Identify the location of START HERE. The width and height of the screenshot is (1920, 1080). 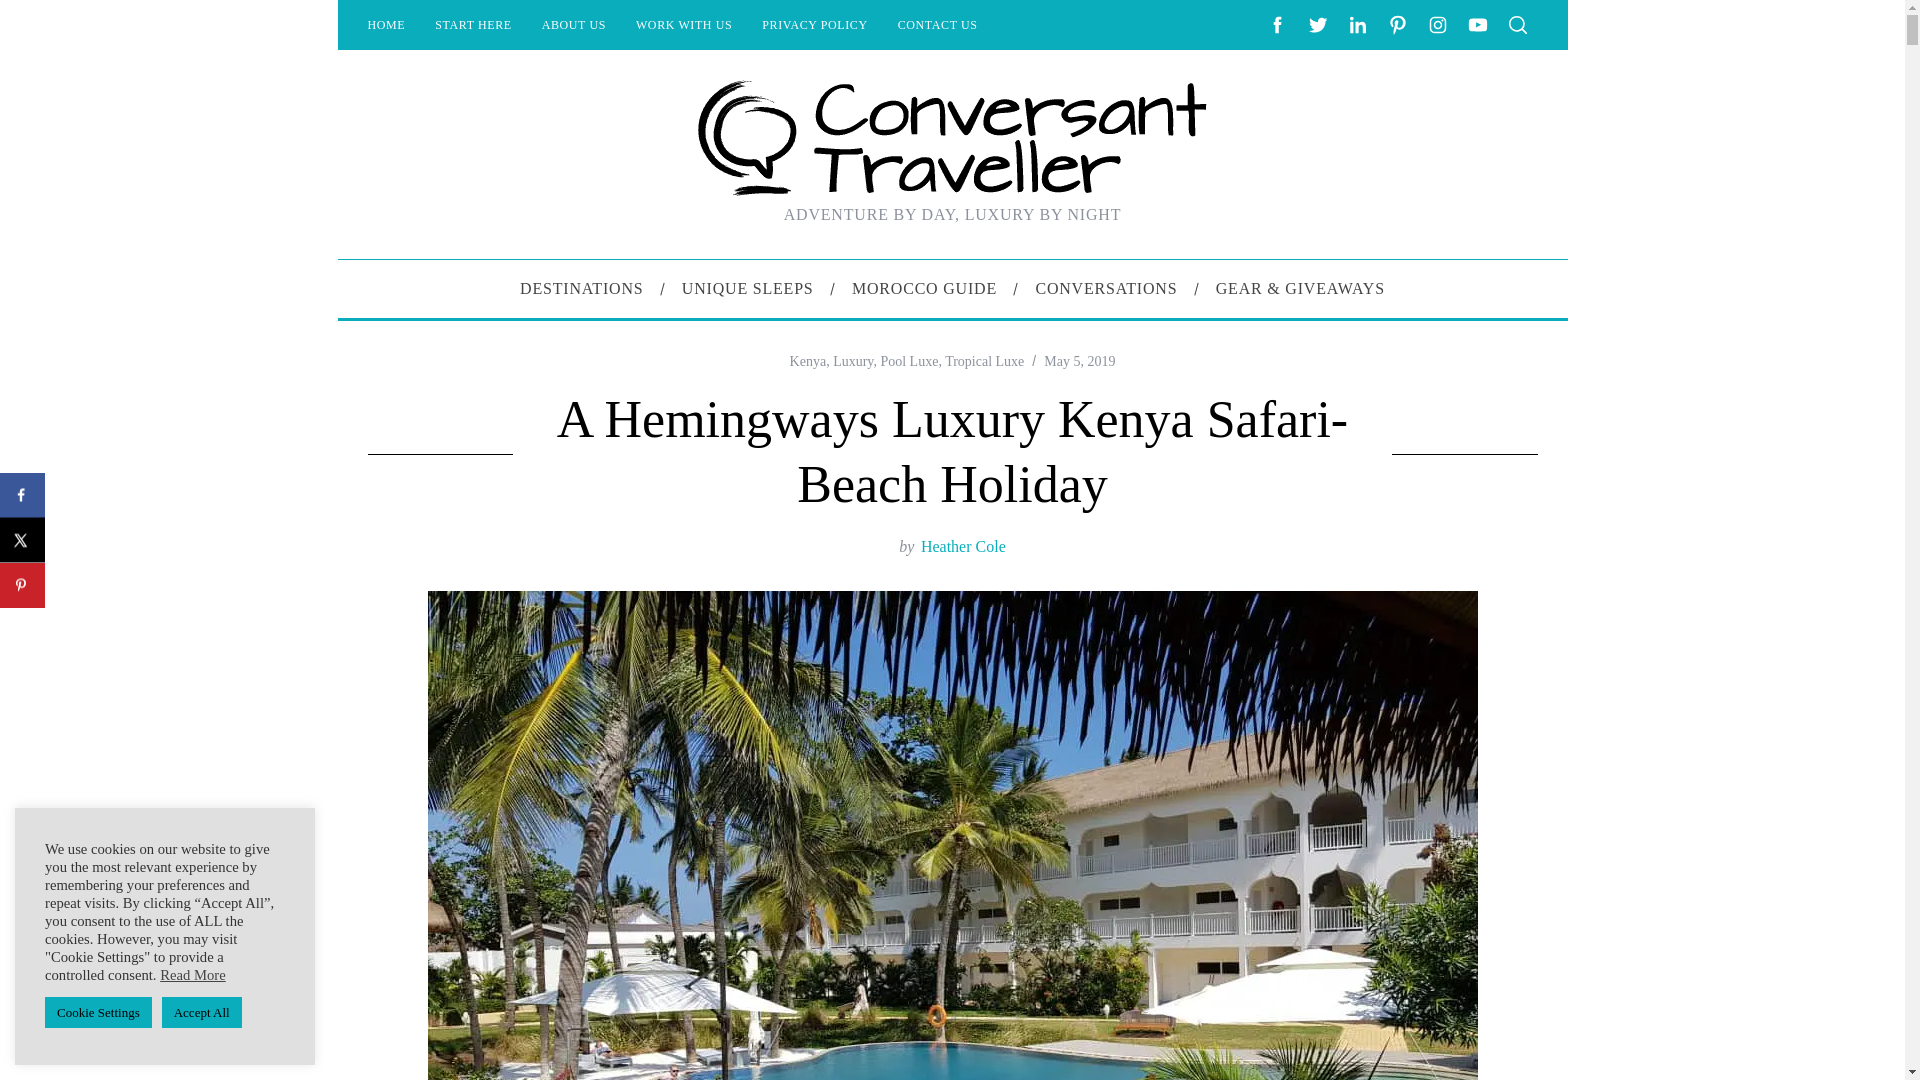
(473, 24).